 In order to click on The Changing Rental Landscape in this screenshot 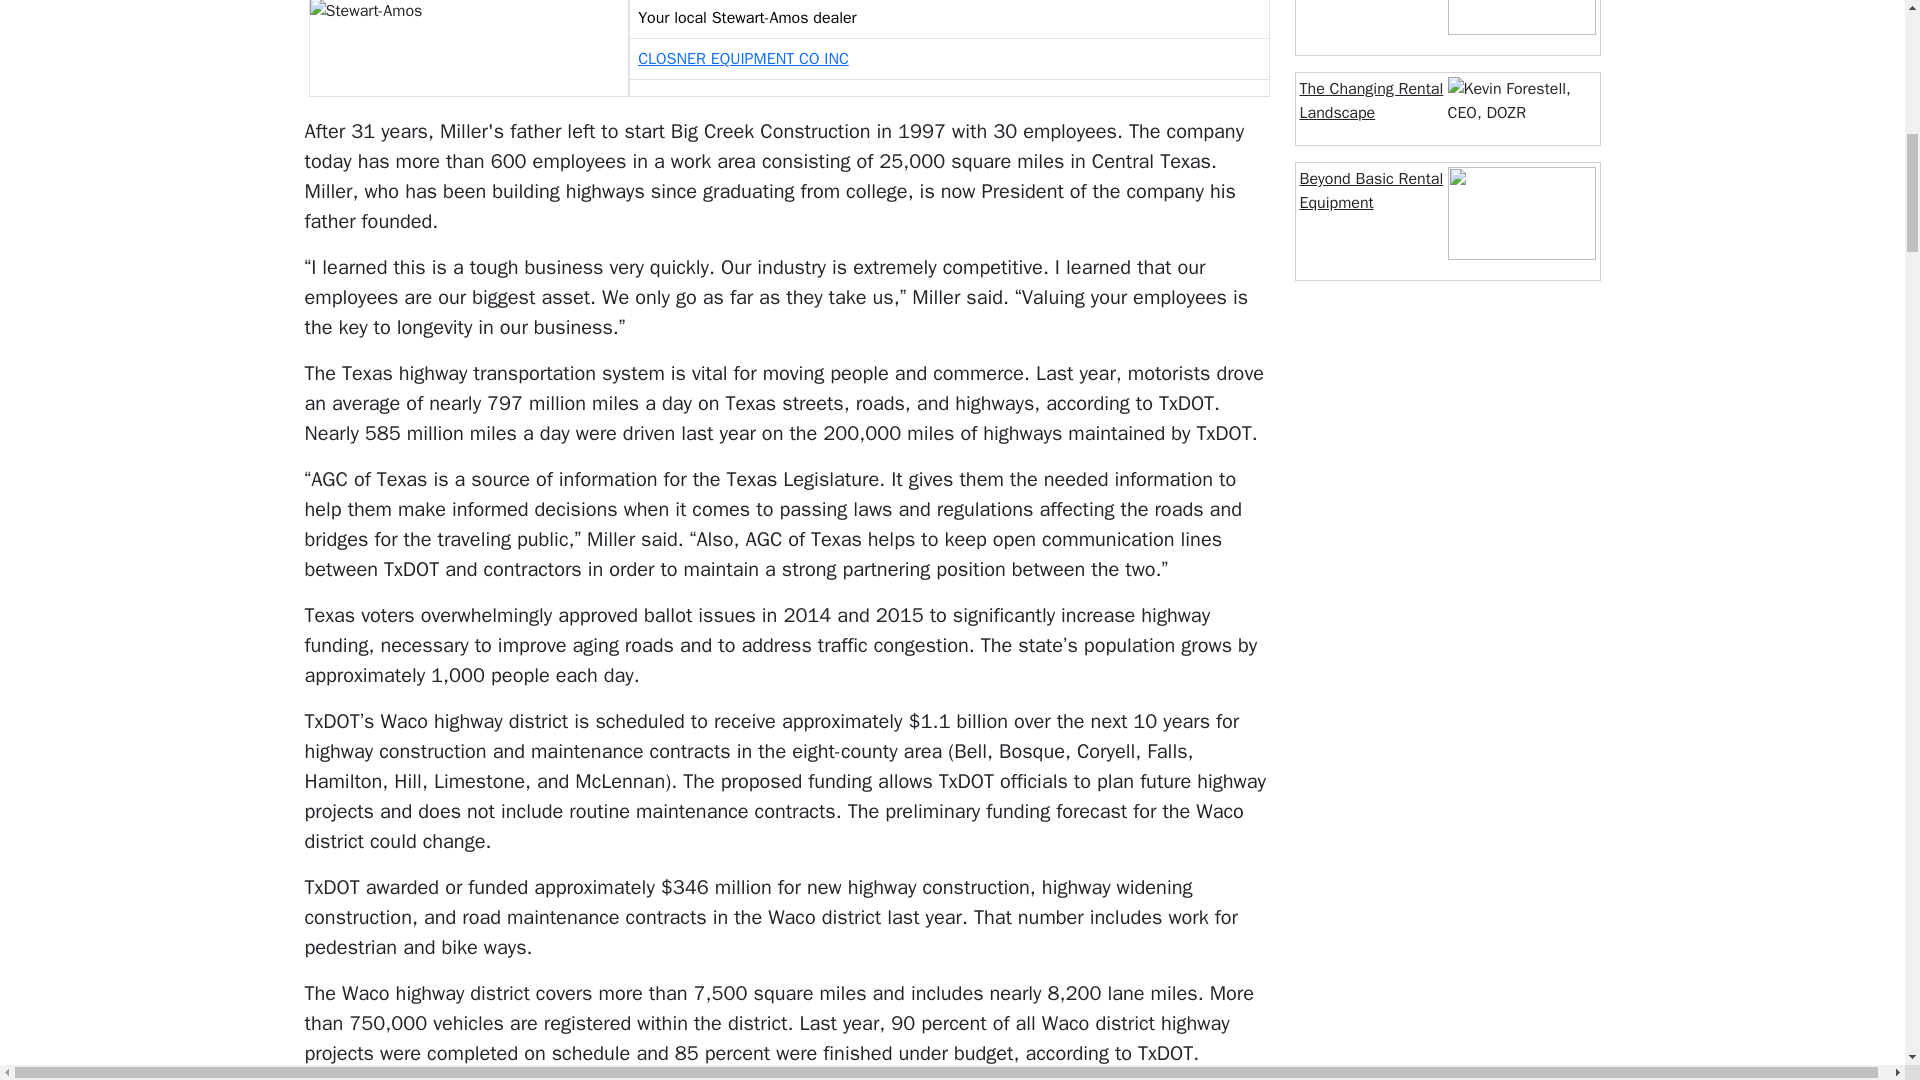, I will do `click(1371, 100)`.